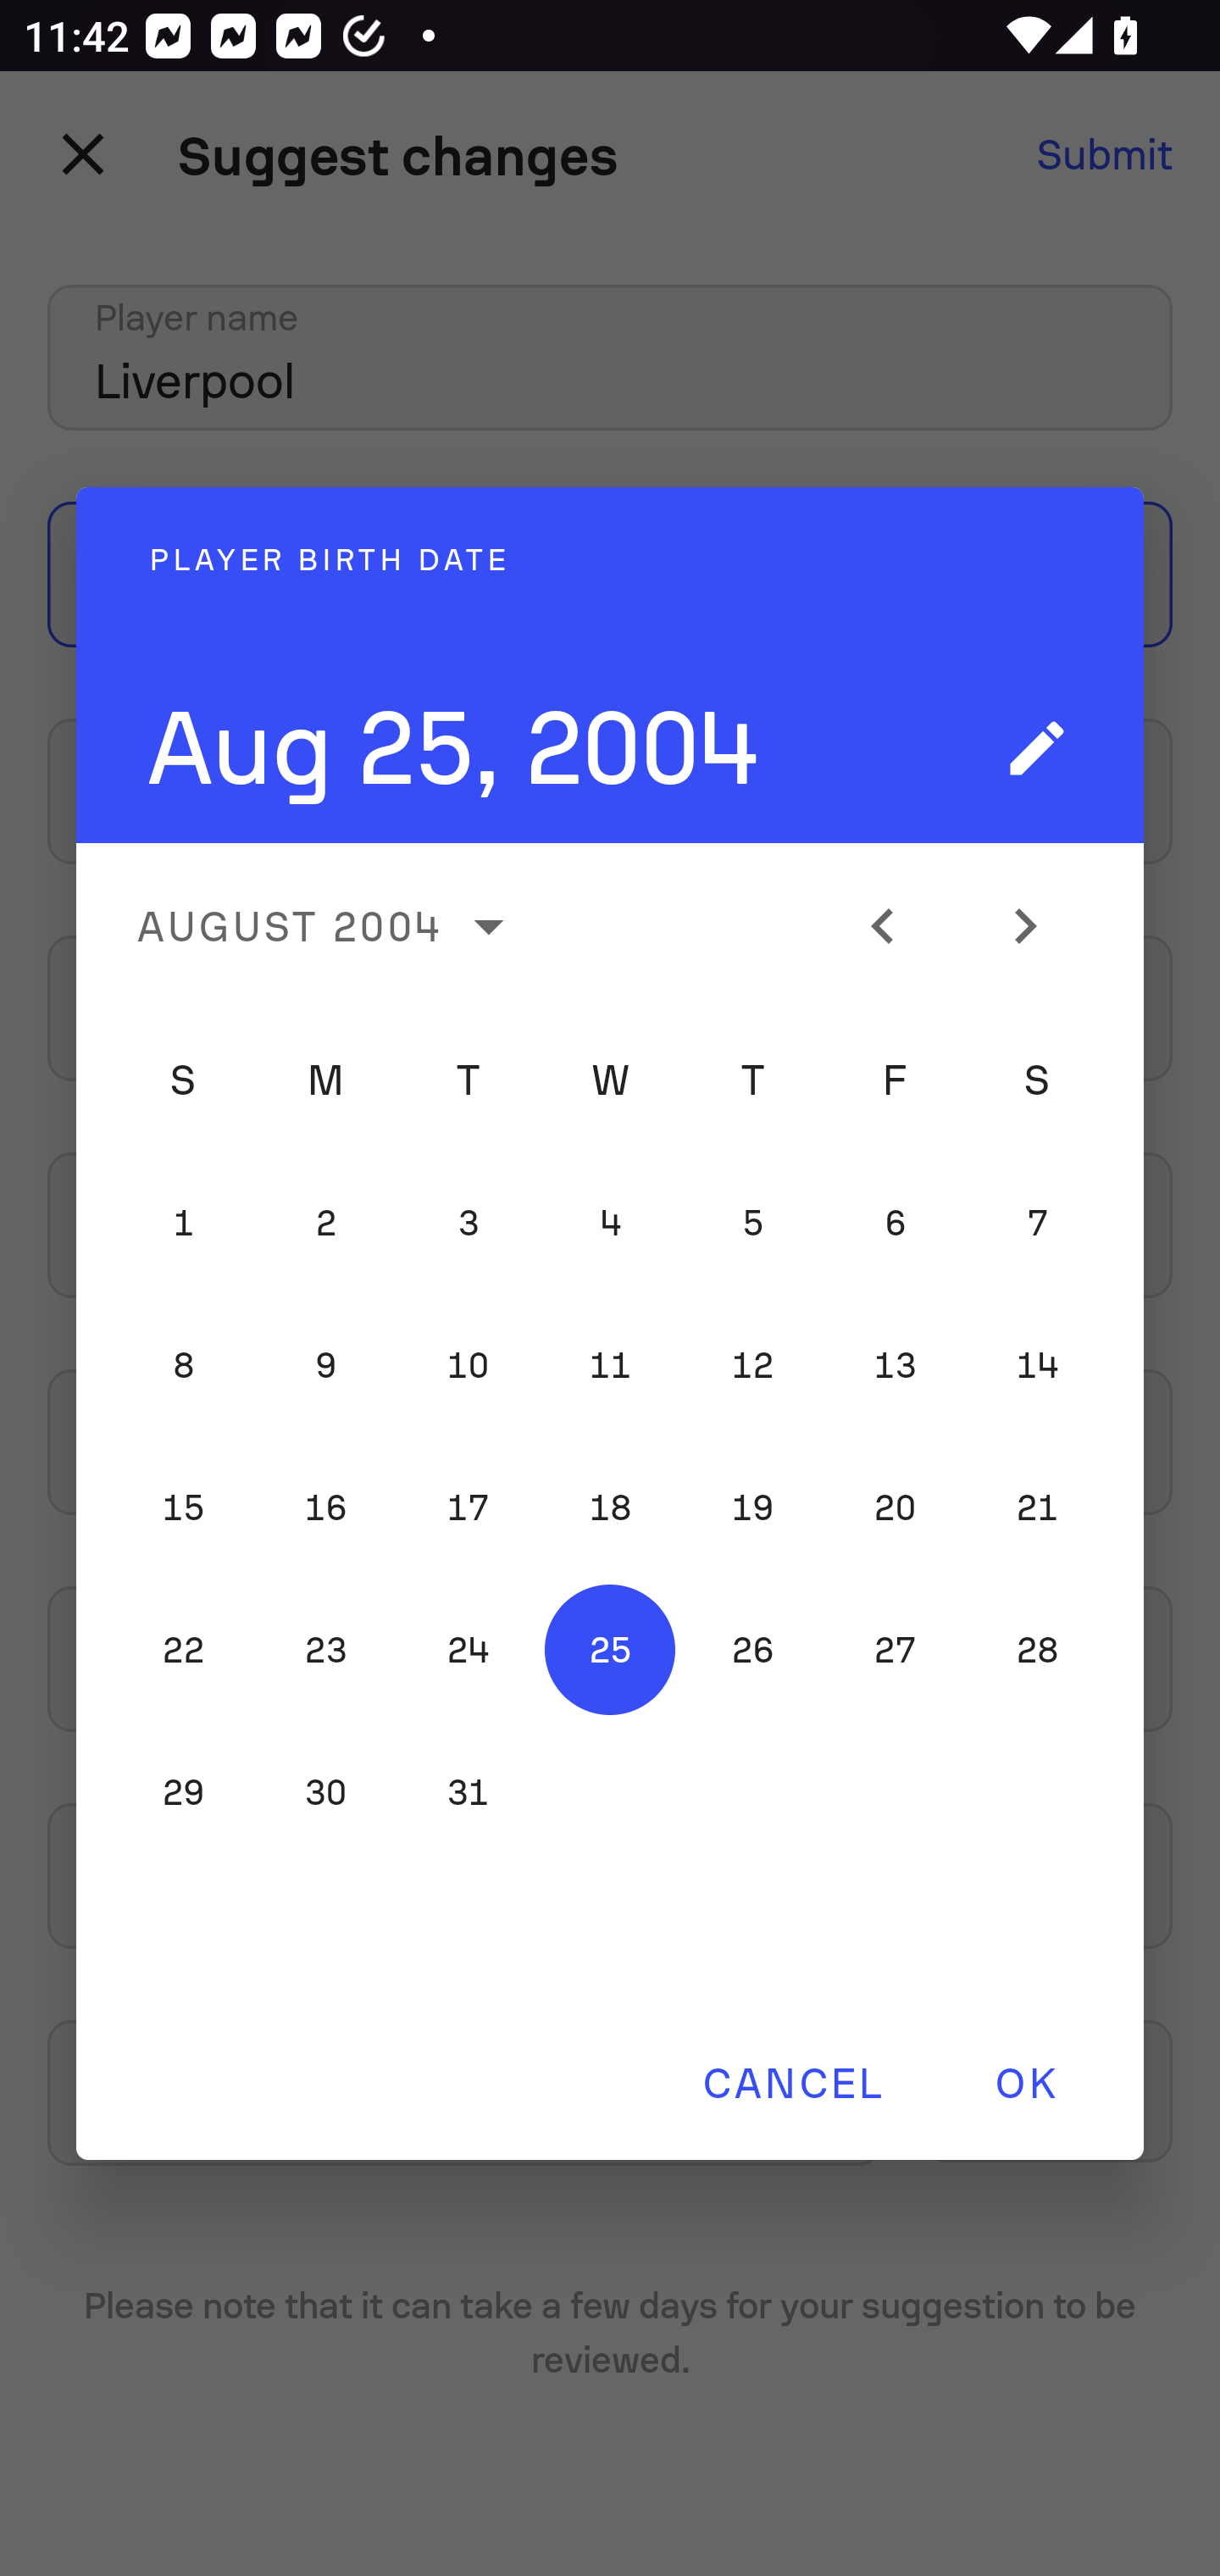  Describe the element at coordinates (1037, 1222) in the screenshot. I see `7 Saturday, August 7, 2004` at that location.